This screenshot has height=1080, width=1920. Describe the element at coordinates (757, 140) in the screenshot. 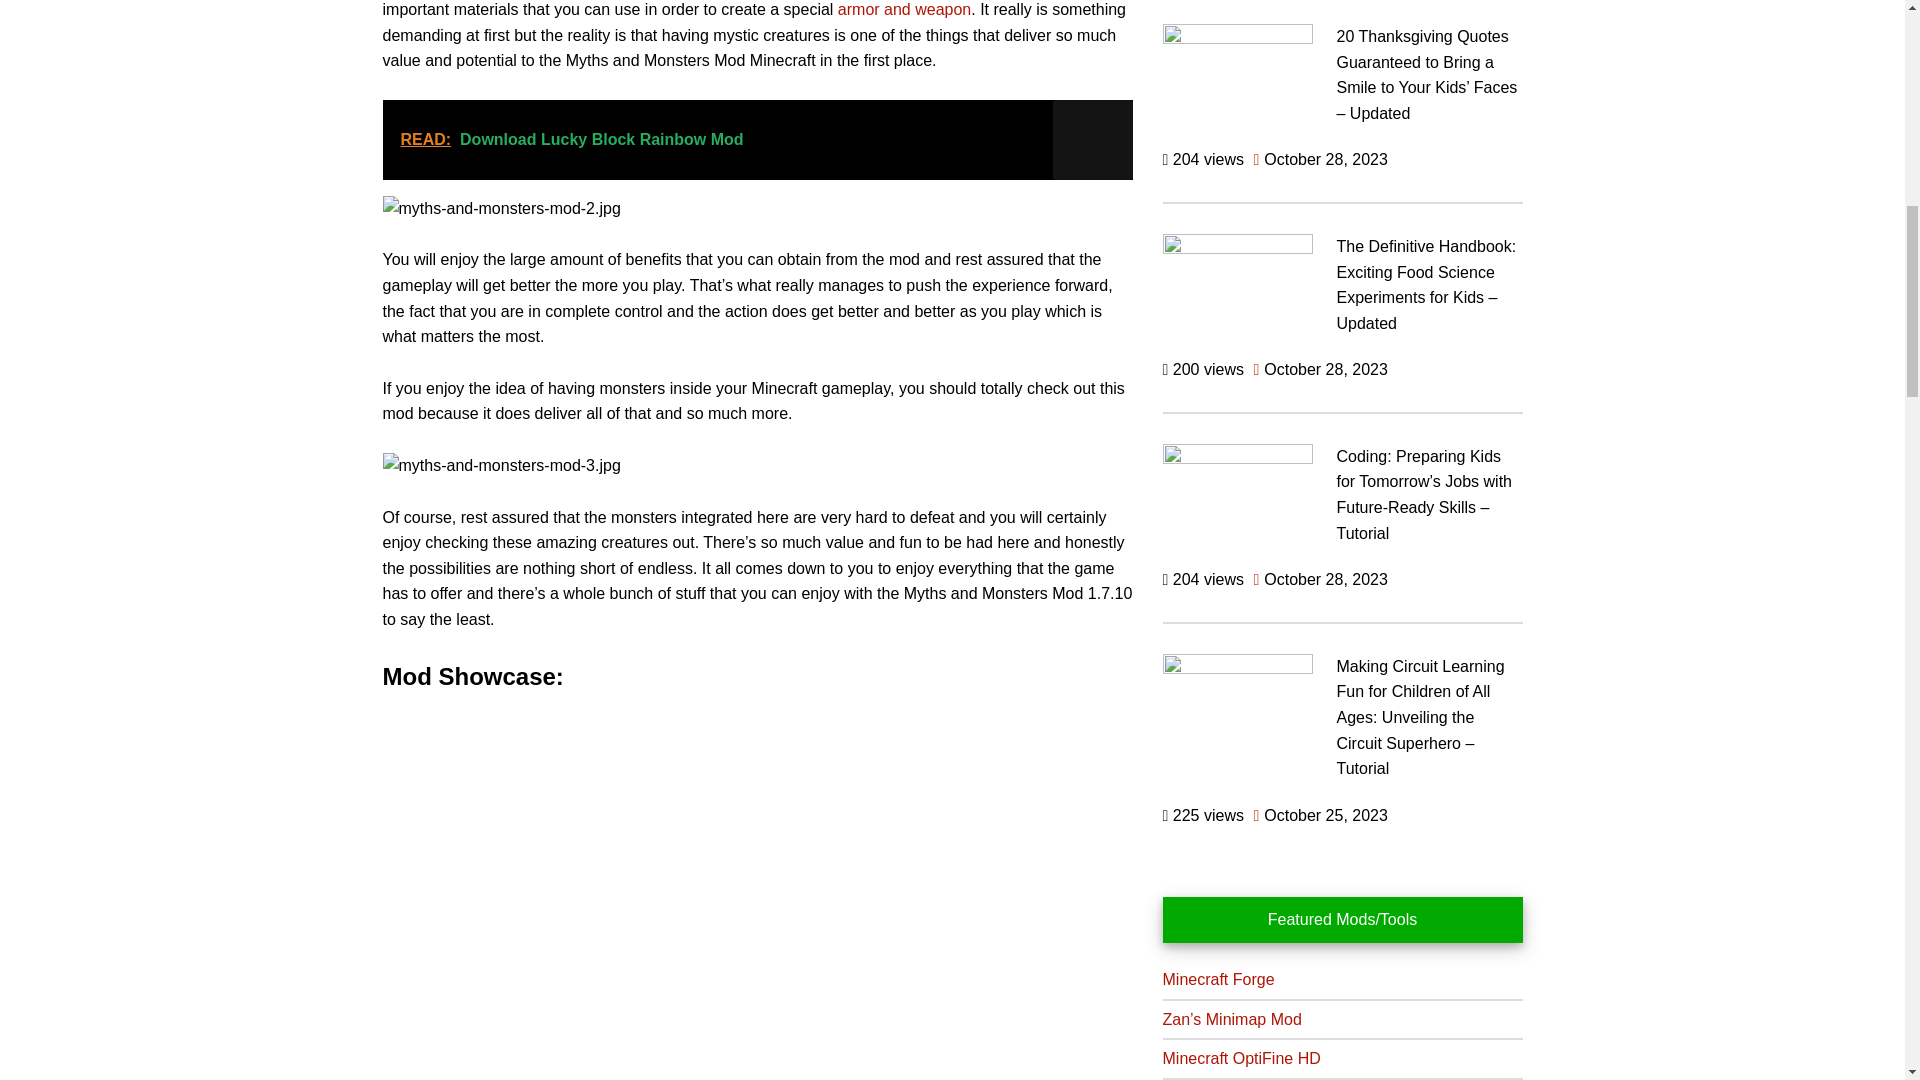

I see `READ:  Download Lucky Block Rainbow Mod` at that location.